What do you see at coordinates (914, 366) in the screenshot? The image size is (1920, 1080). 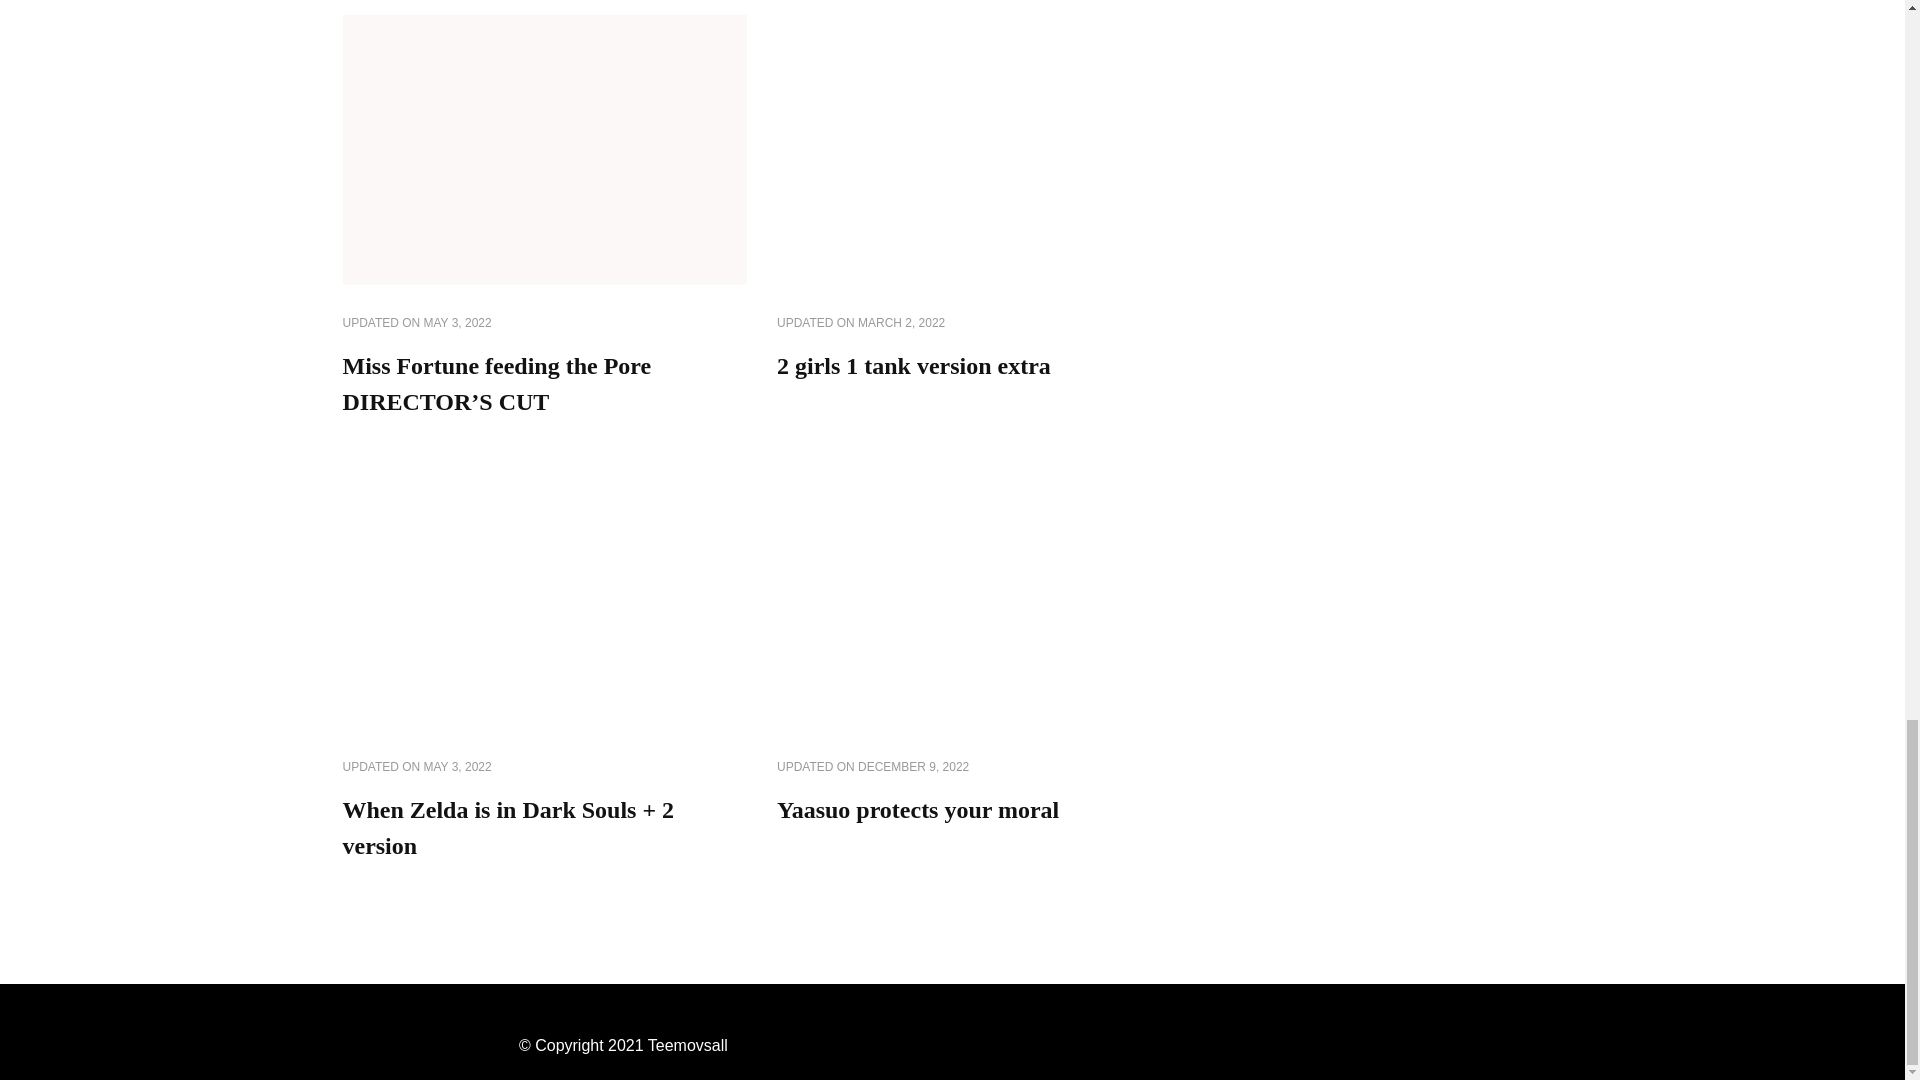 I see `2 girls 1 tank version extra` at bounding box center [914, 366].